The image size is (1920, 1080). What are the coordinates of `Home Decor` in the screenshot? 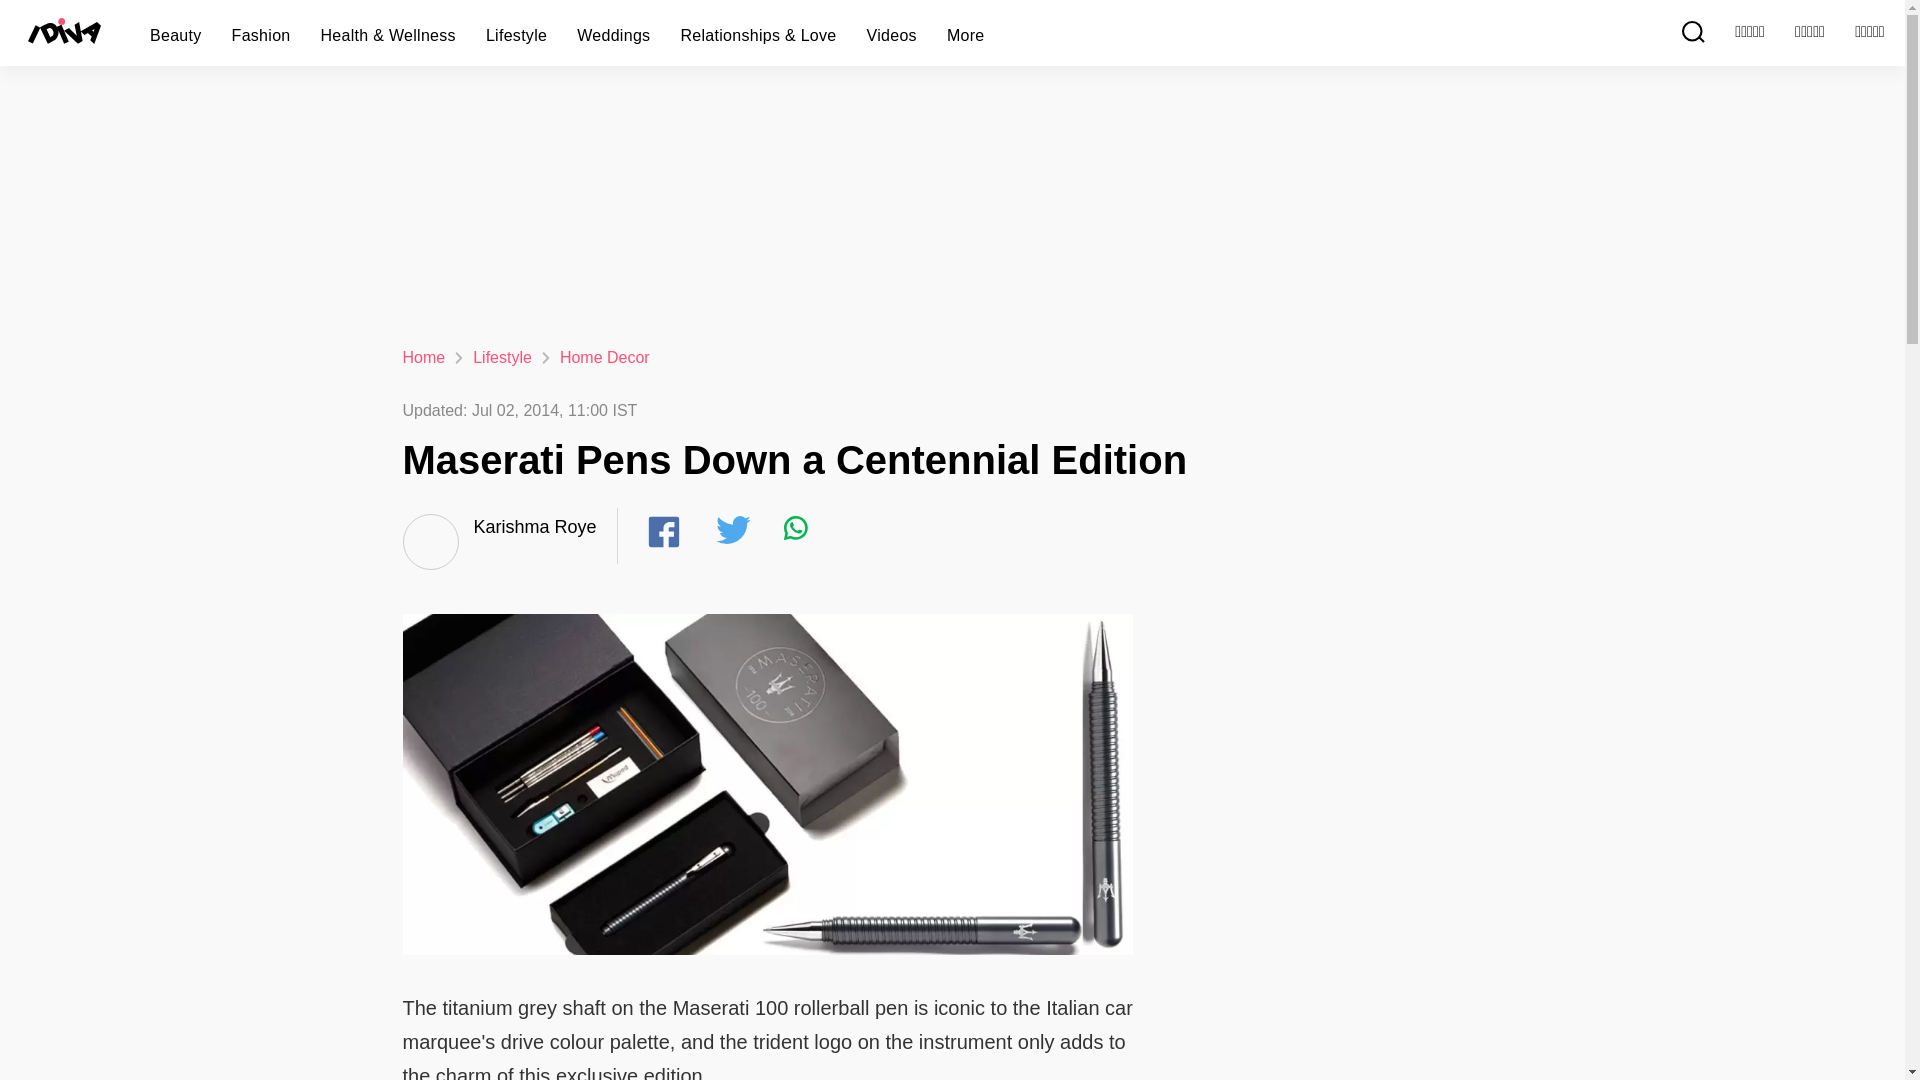 It's located at (605, 357).